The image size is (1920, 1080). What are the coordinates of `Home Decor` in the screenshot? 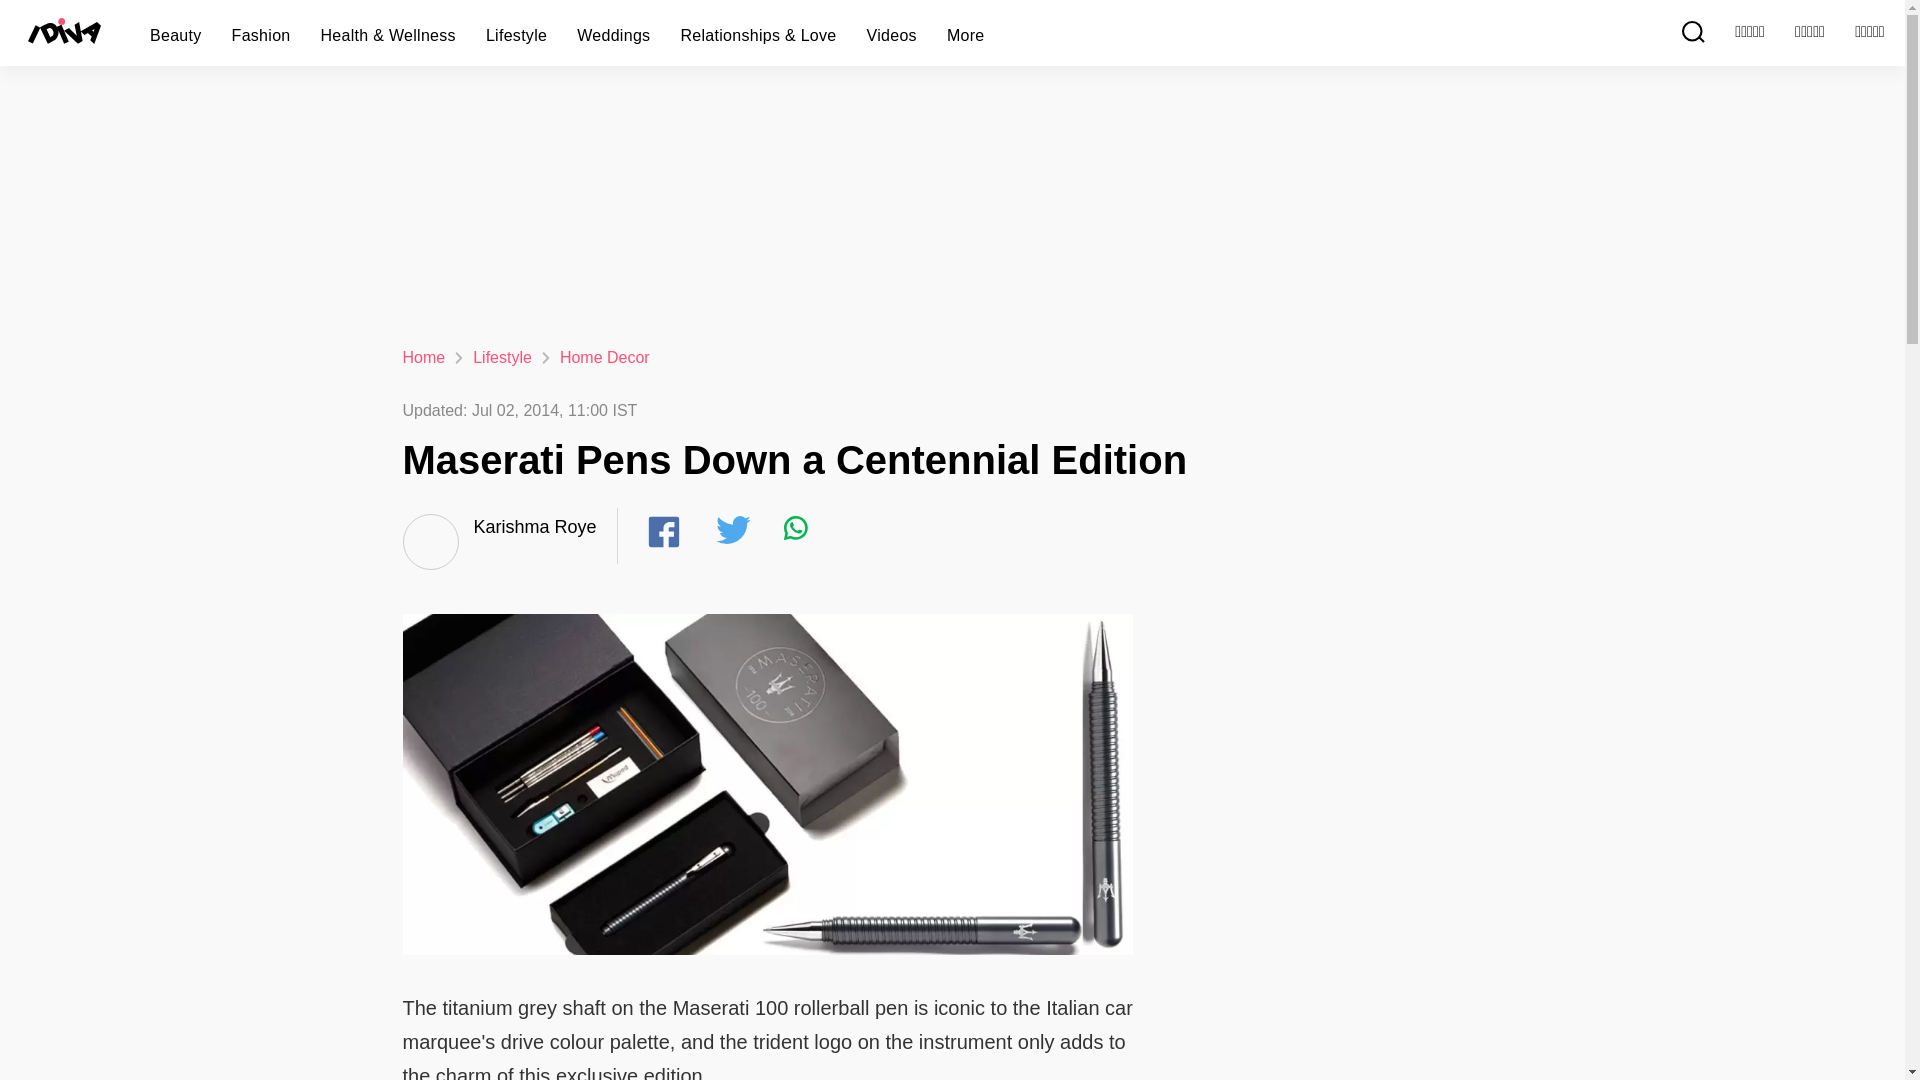 It's located at (605, 357).